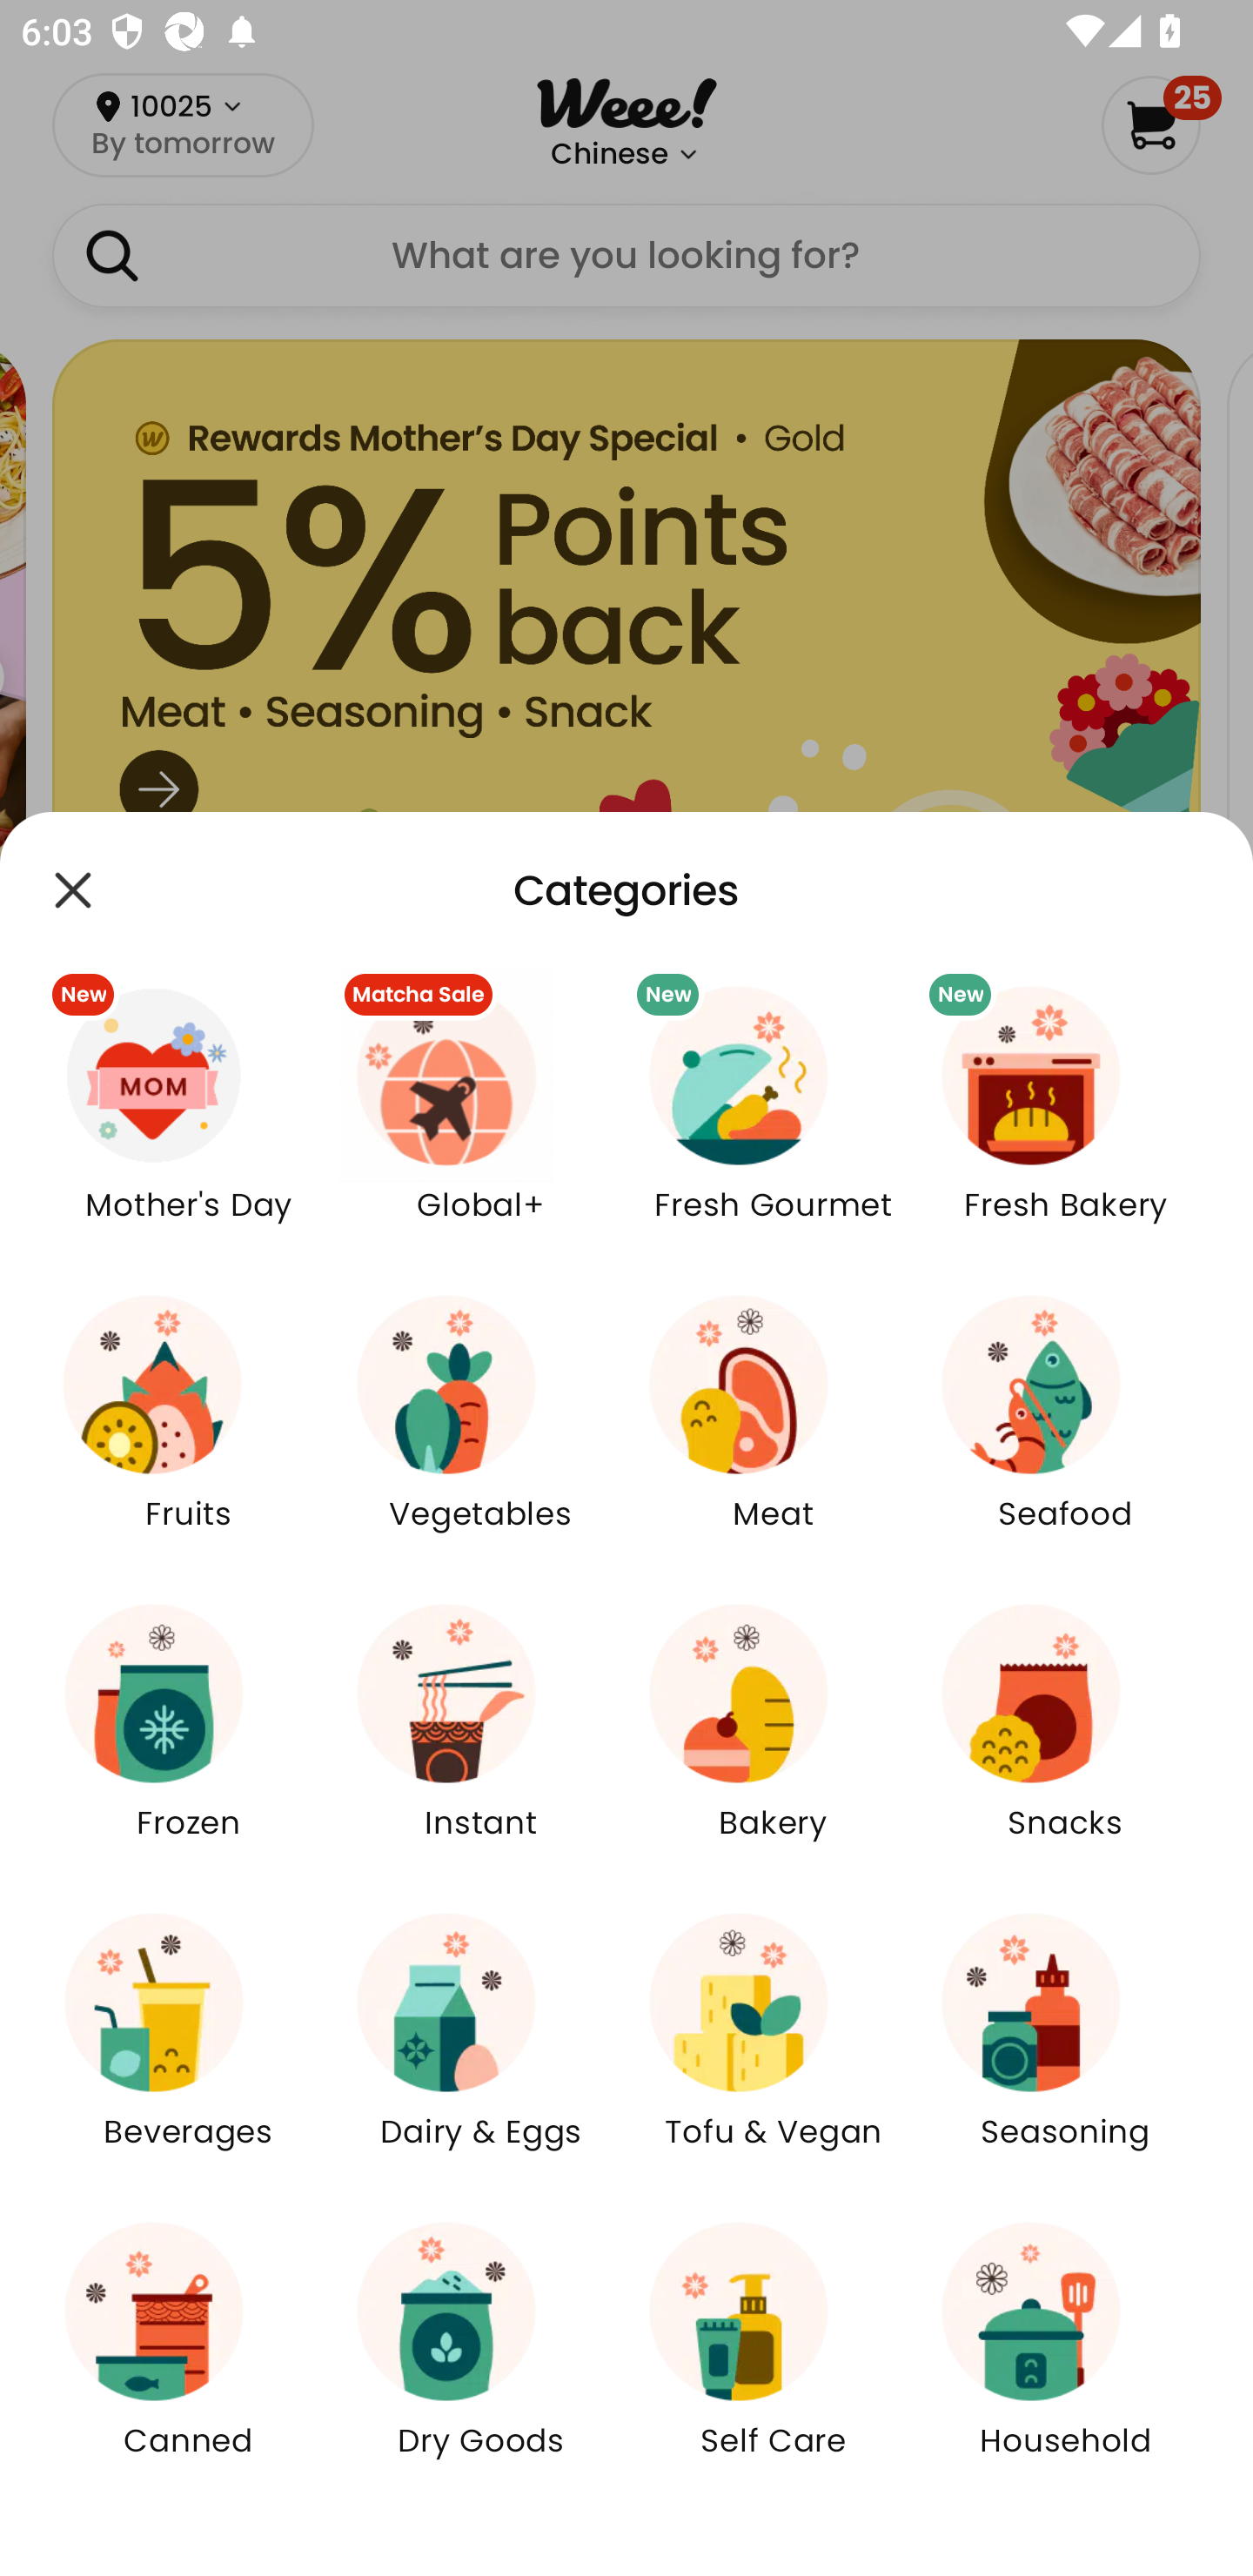 The width and height of the screenshot is (1253, 2576). Describe the element at coordinates (480, 1741) in the screenshot. I see `Instant` at that location.